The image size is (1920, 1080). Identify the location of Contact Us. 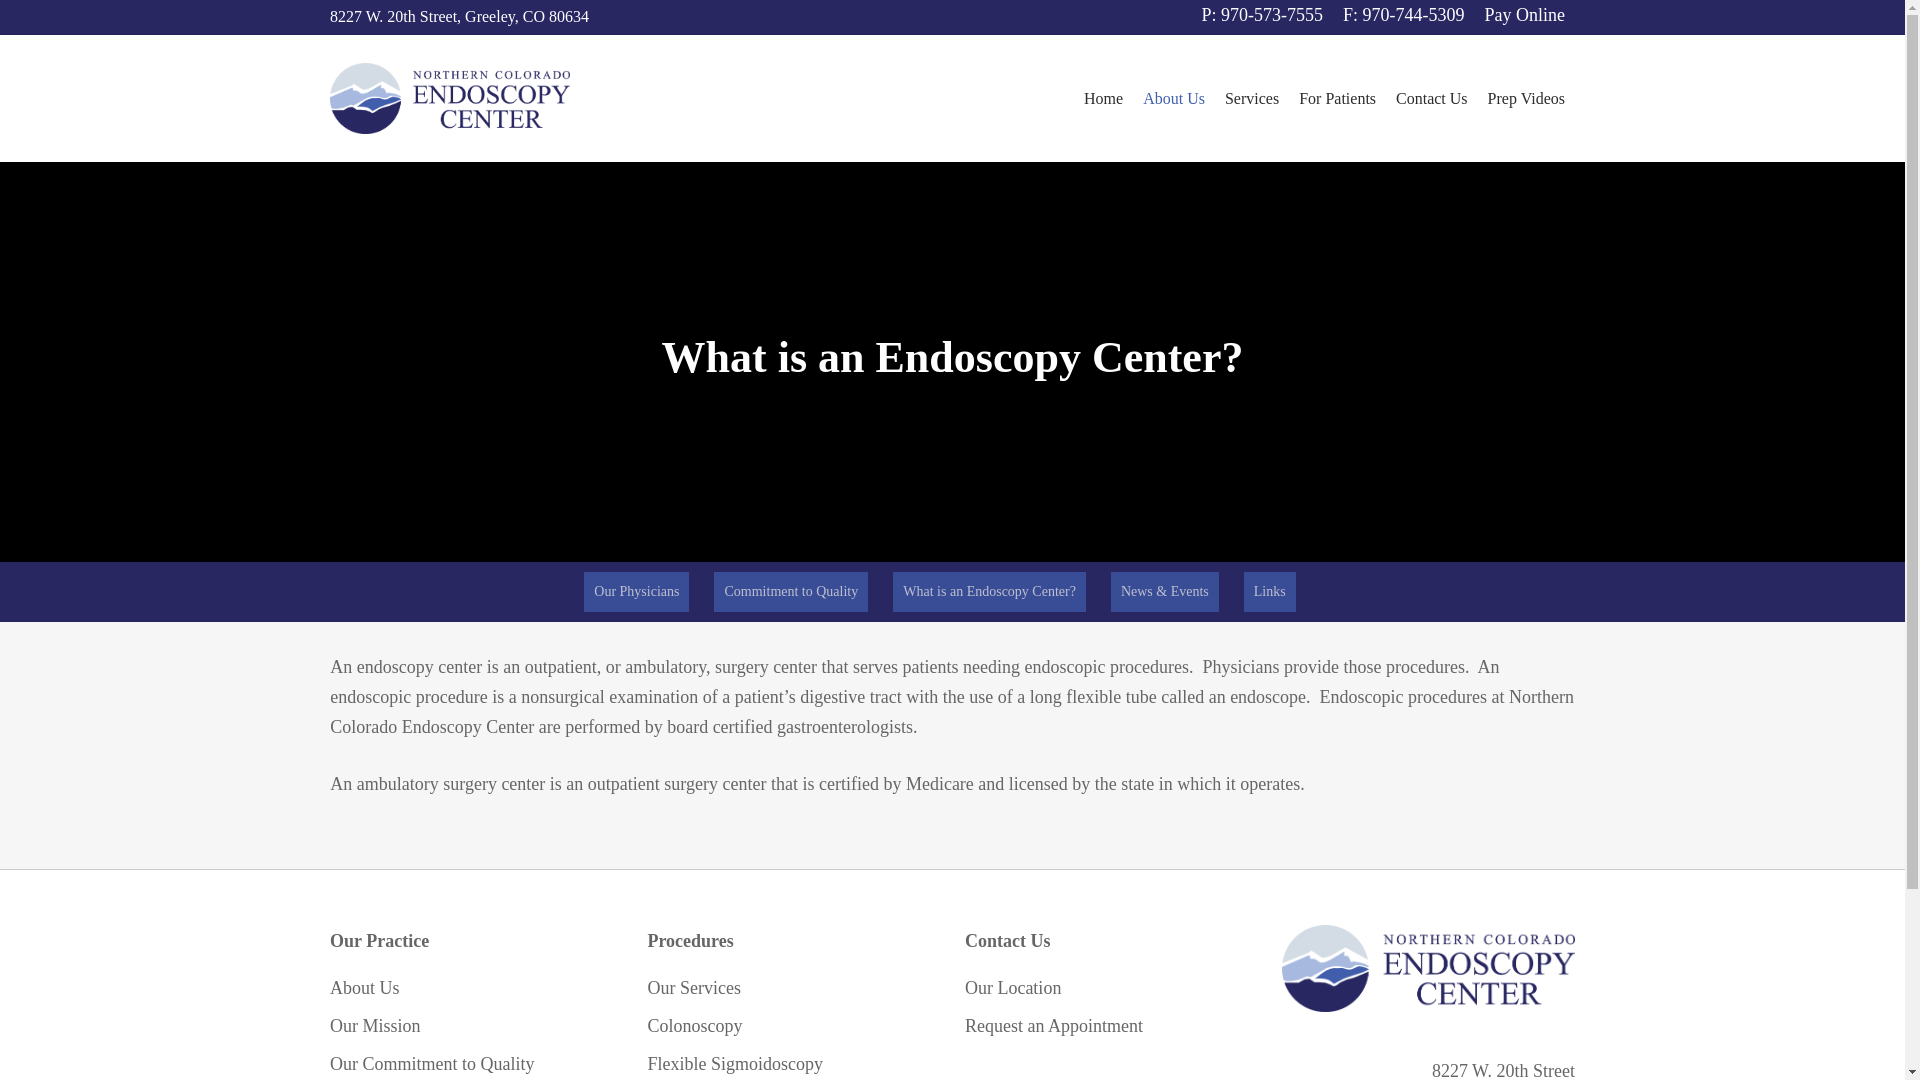
(1432, 98).